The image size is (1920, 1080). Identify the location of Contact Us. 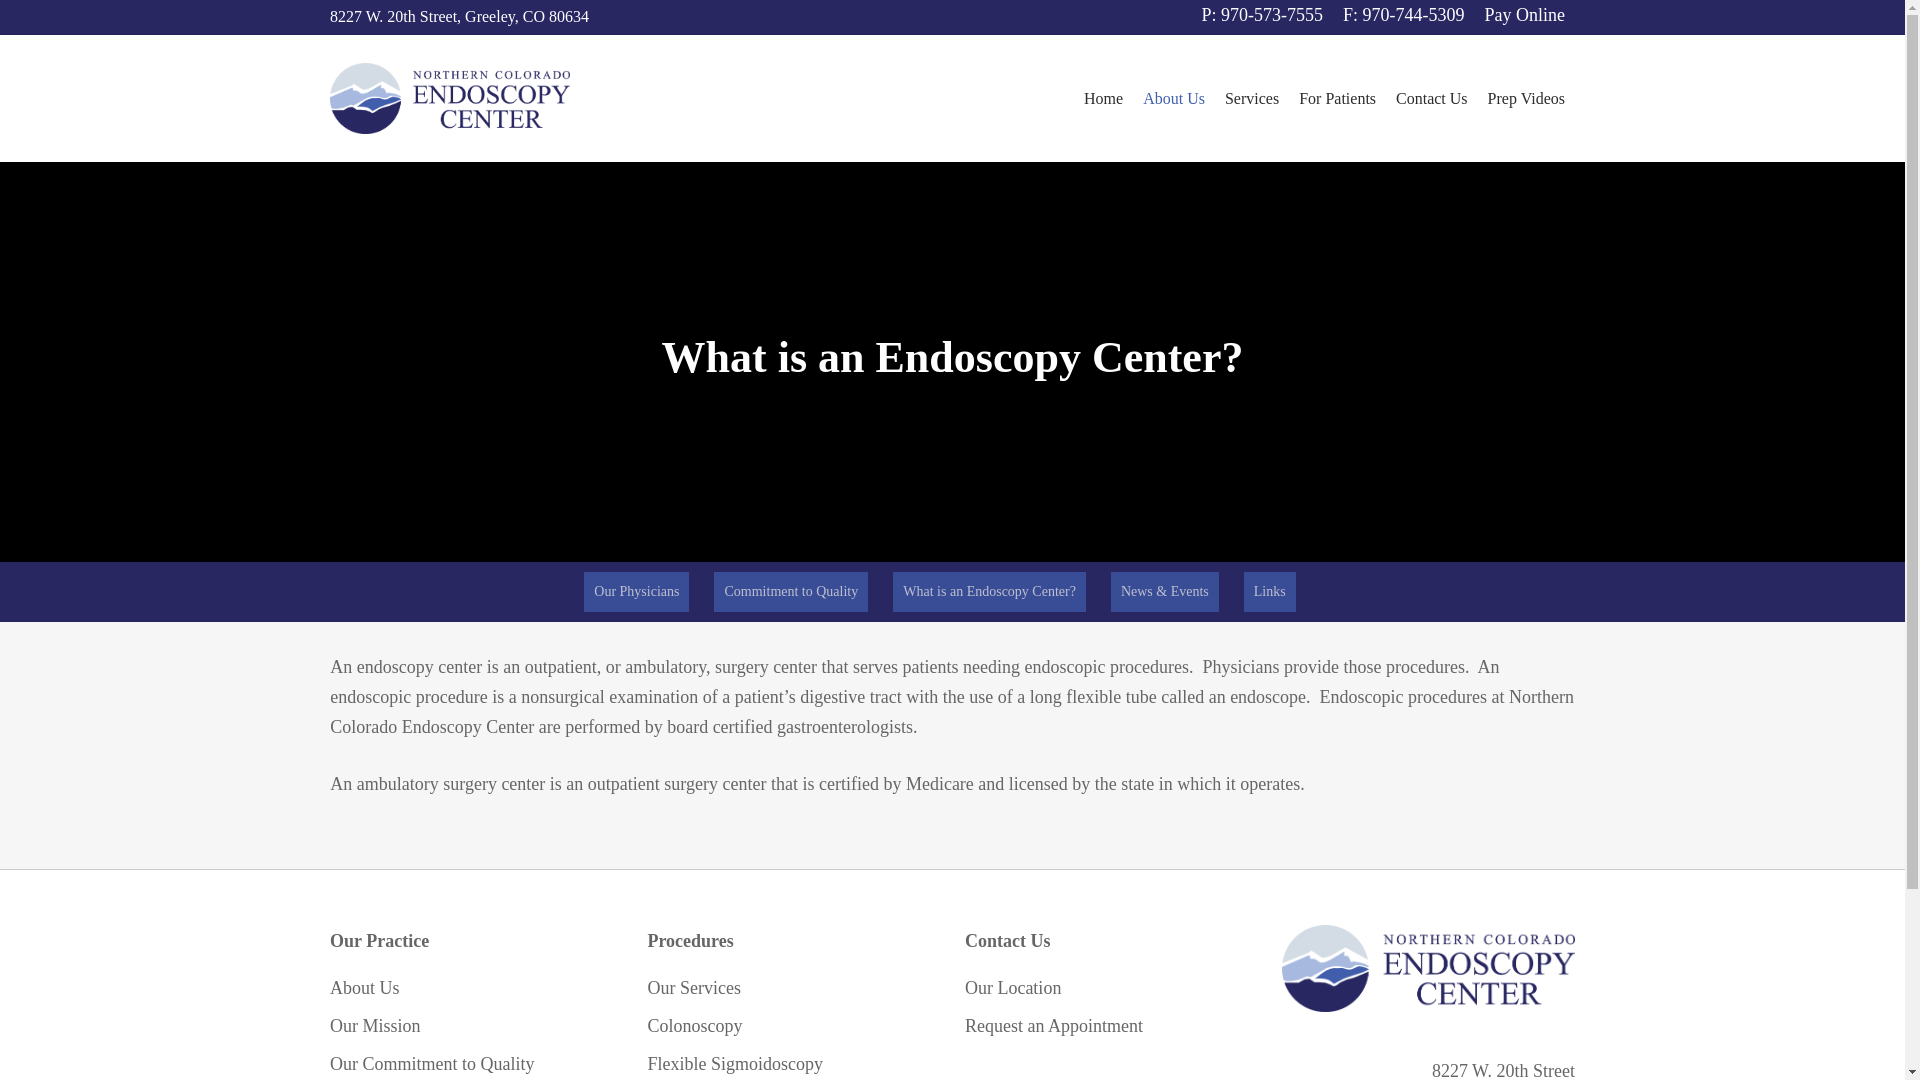
(1432, 98).